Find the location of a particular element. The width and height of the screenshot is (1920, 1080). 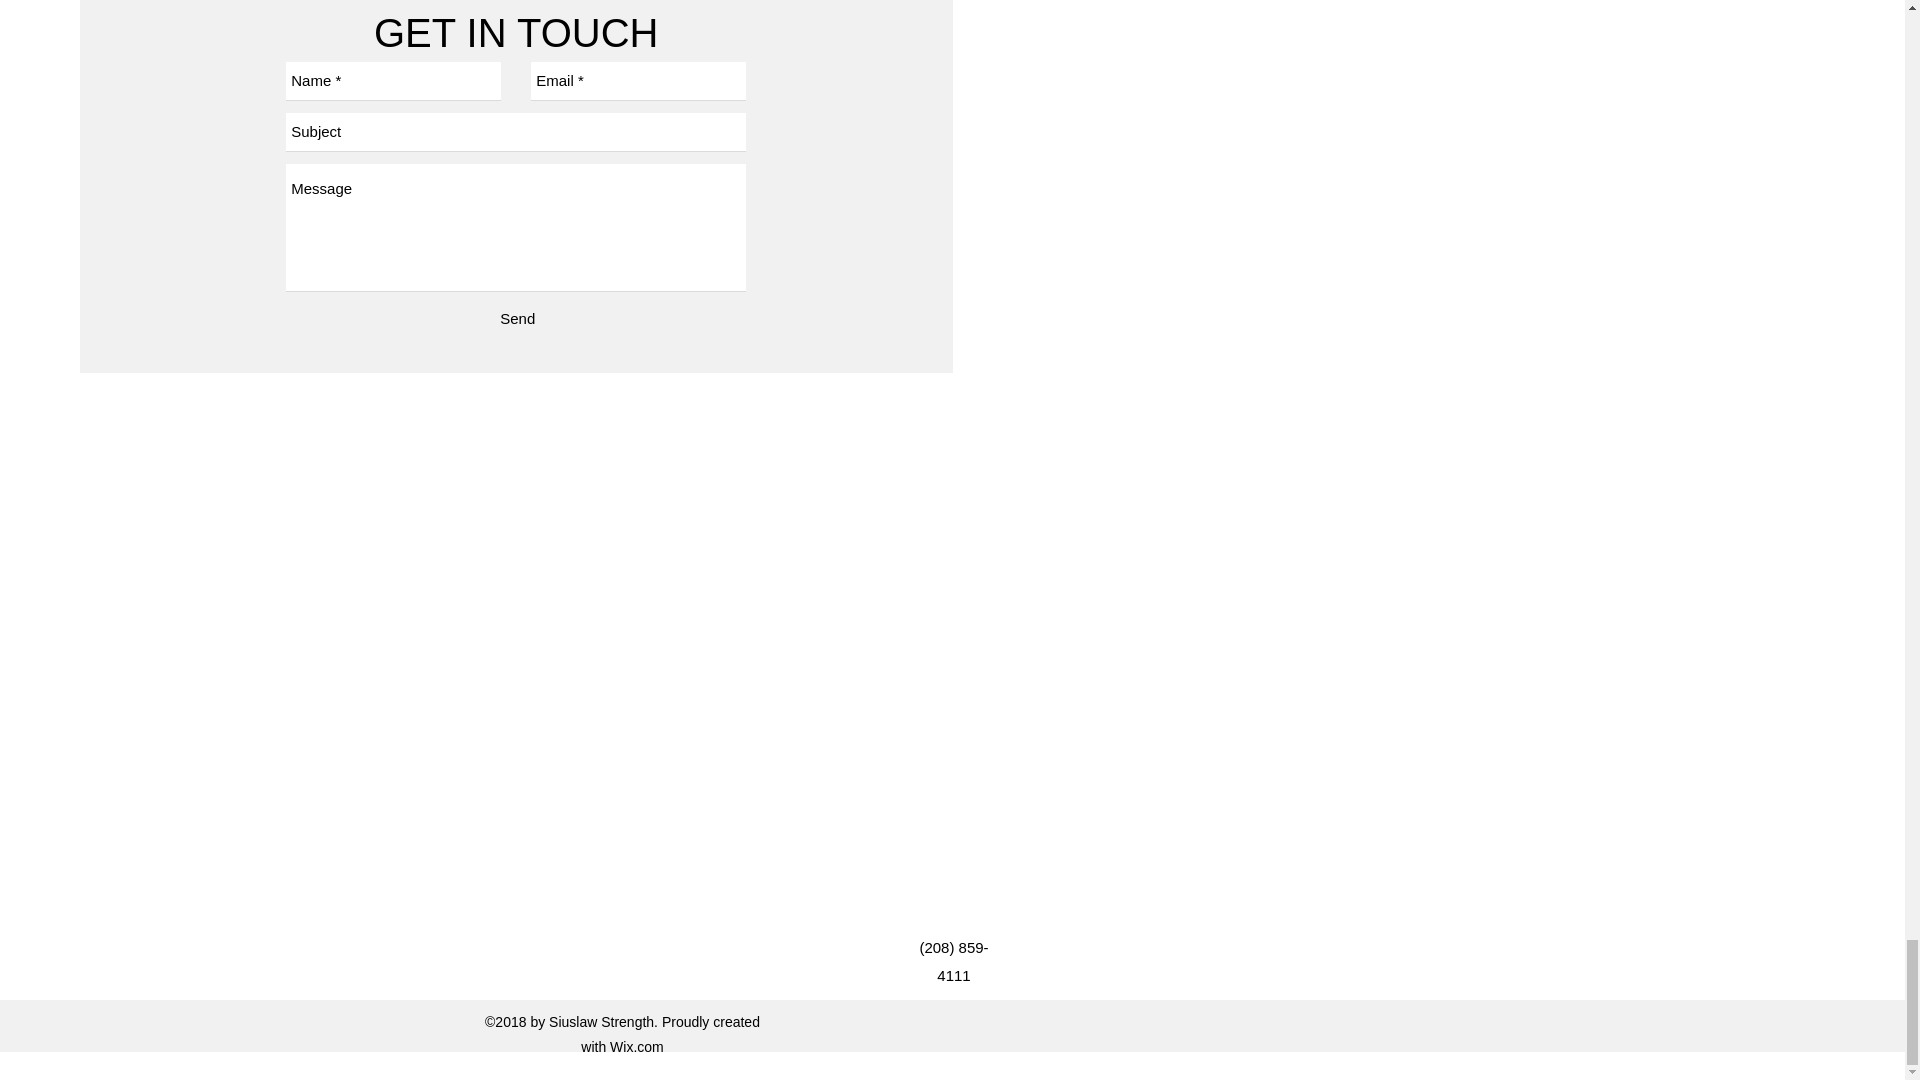

Send is located at coordinates (517, 318).